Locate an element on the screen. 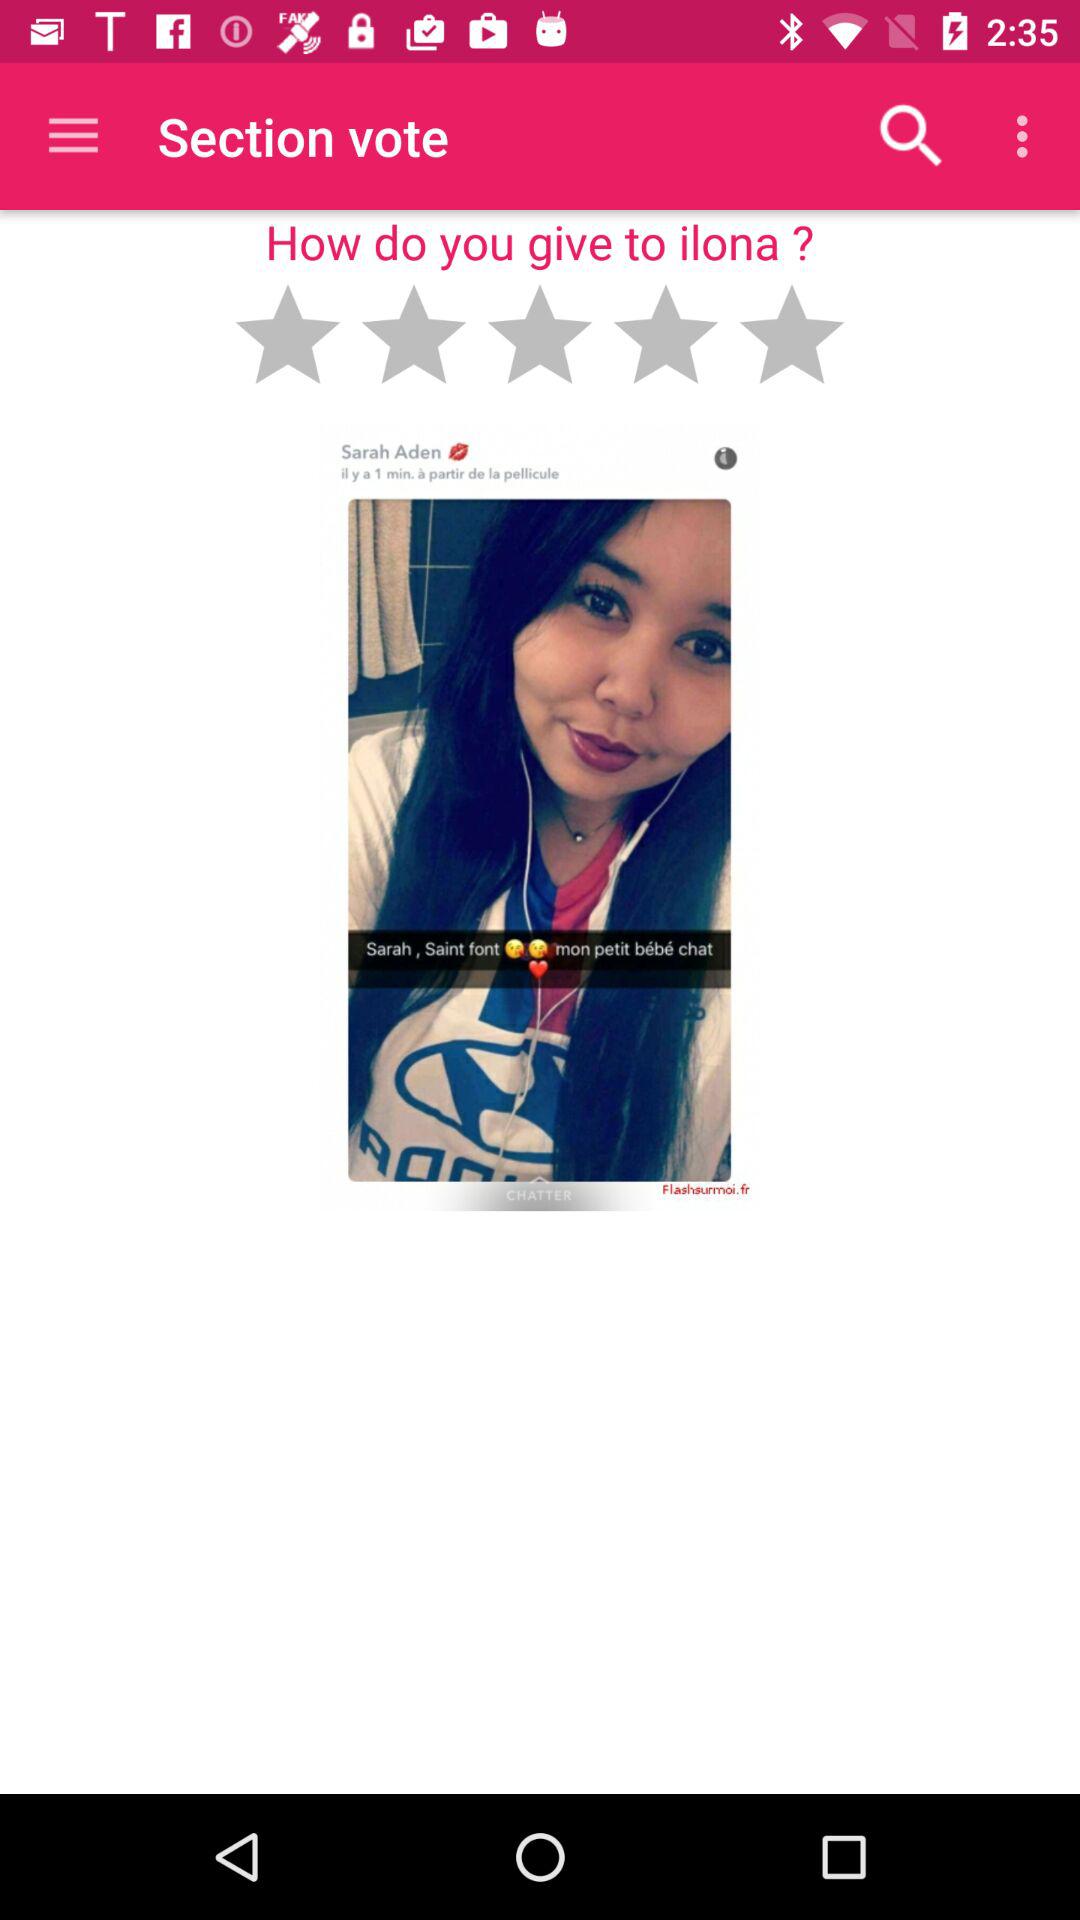 The height and width of the screenshot is (1920, 1080). launch icon next to the how do you item is located at coordinates (912, 136).